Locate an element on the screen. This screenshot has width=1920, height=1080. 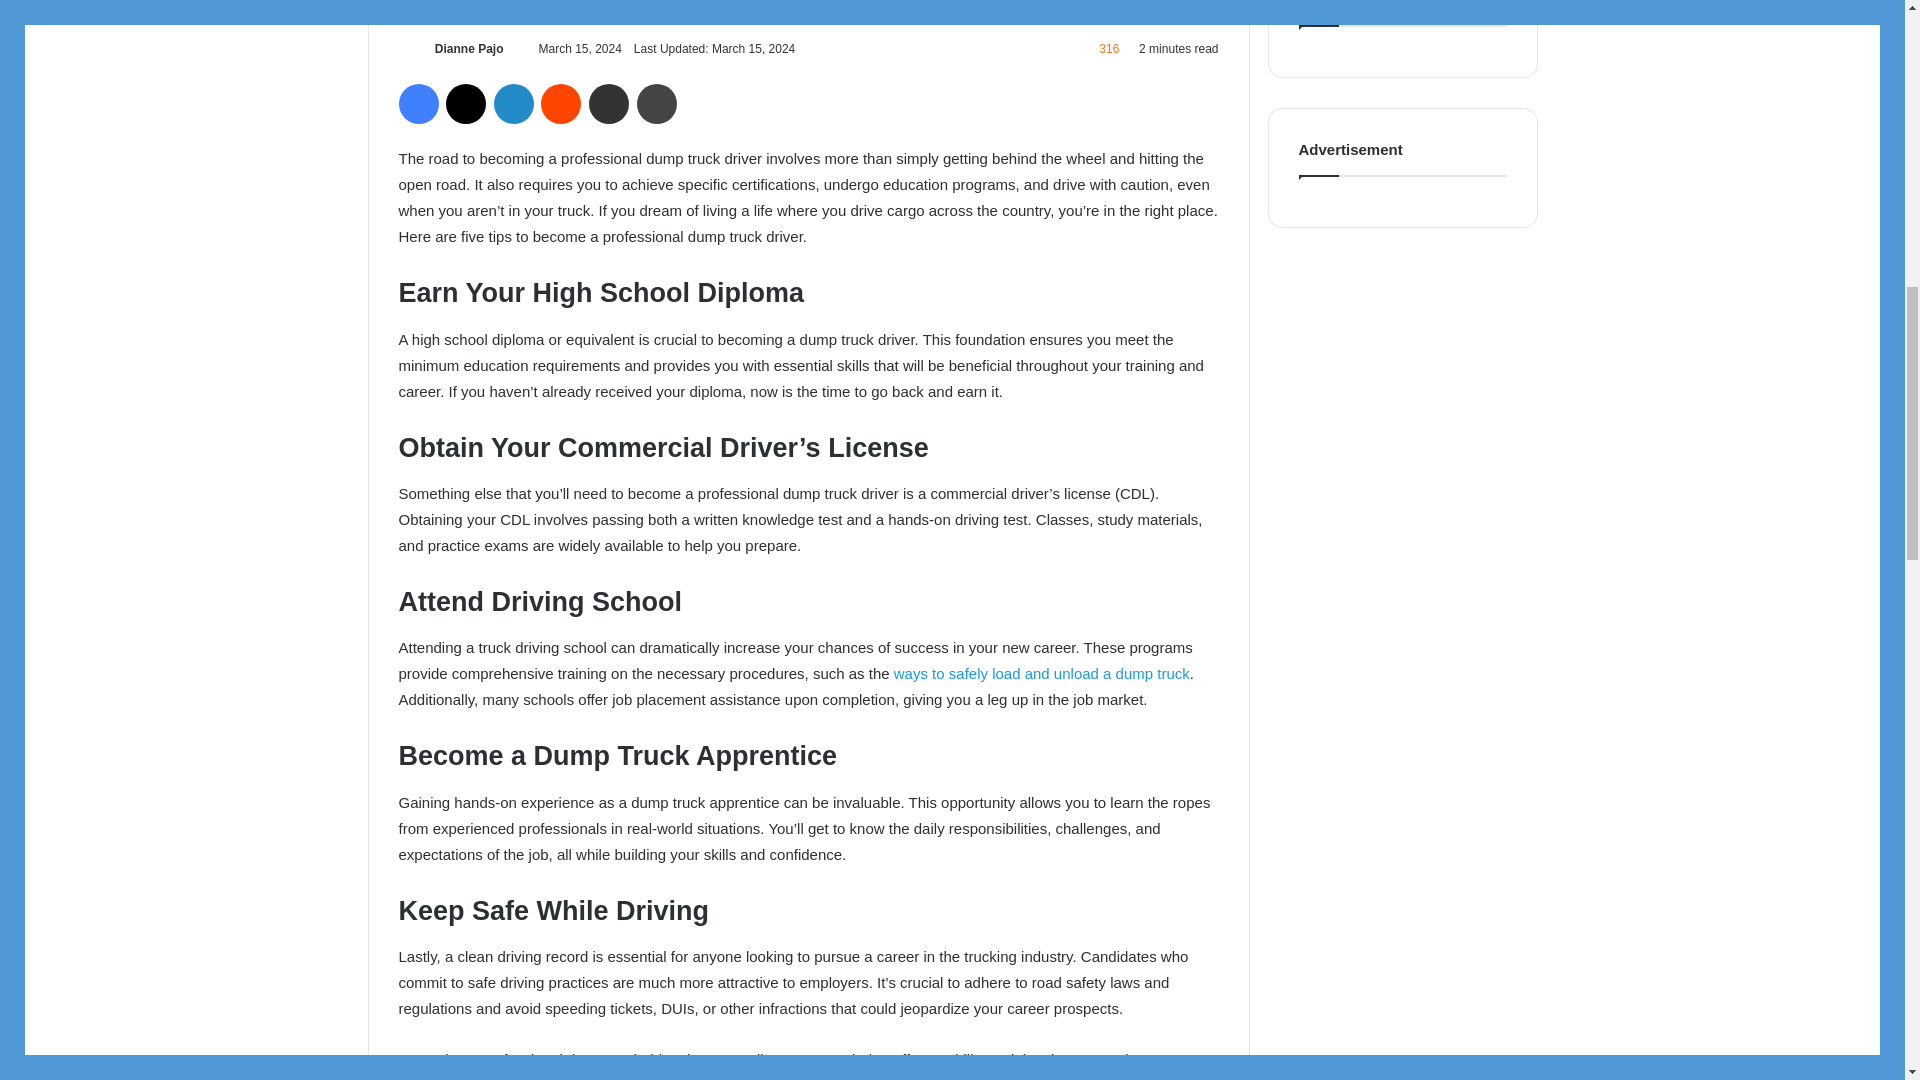
LinkedIn is located at coordinates (513, 104).